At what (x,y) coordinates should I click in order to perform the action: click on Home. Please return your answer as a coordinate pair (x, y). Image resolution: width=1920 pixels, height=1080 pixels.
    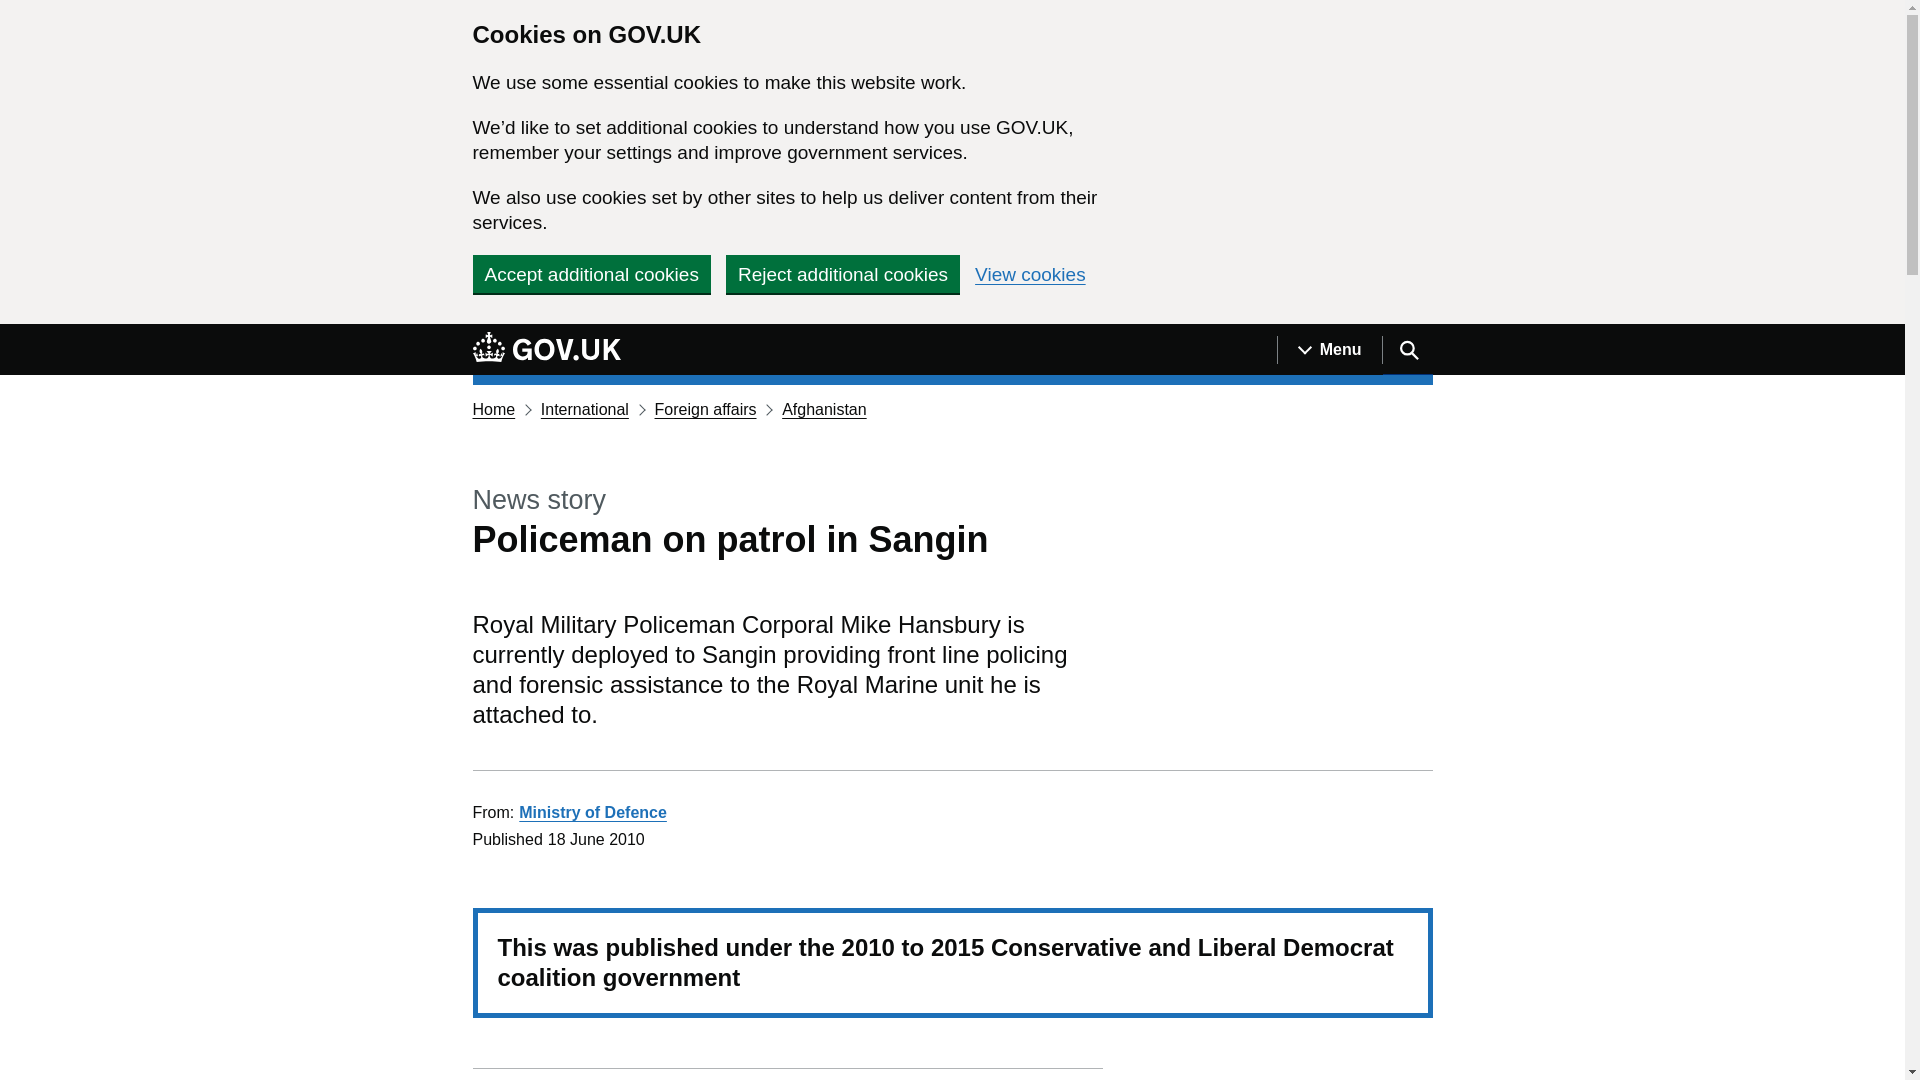
    Looking at the image, I should click on (493, 408).